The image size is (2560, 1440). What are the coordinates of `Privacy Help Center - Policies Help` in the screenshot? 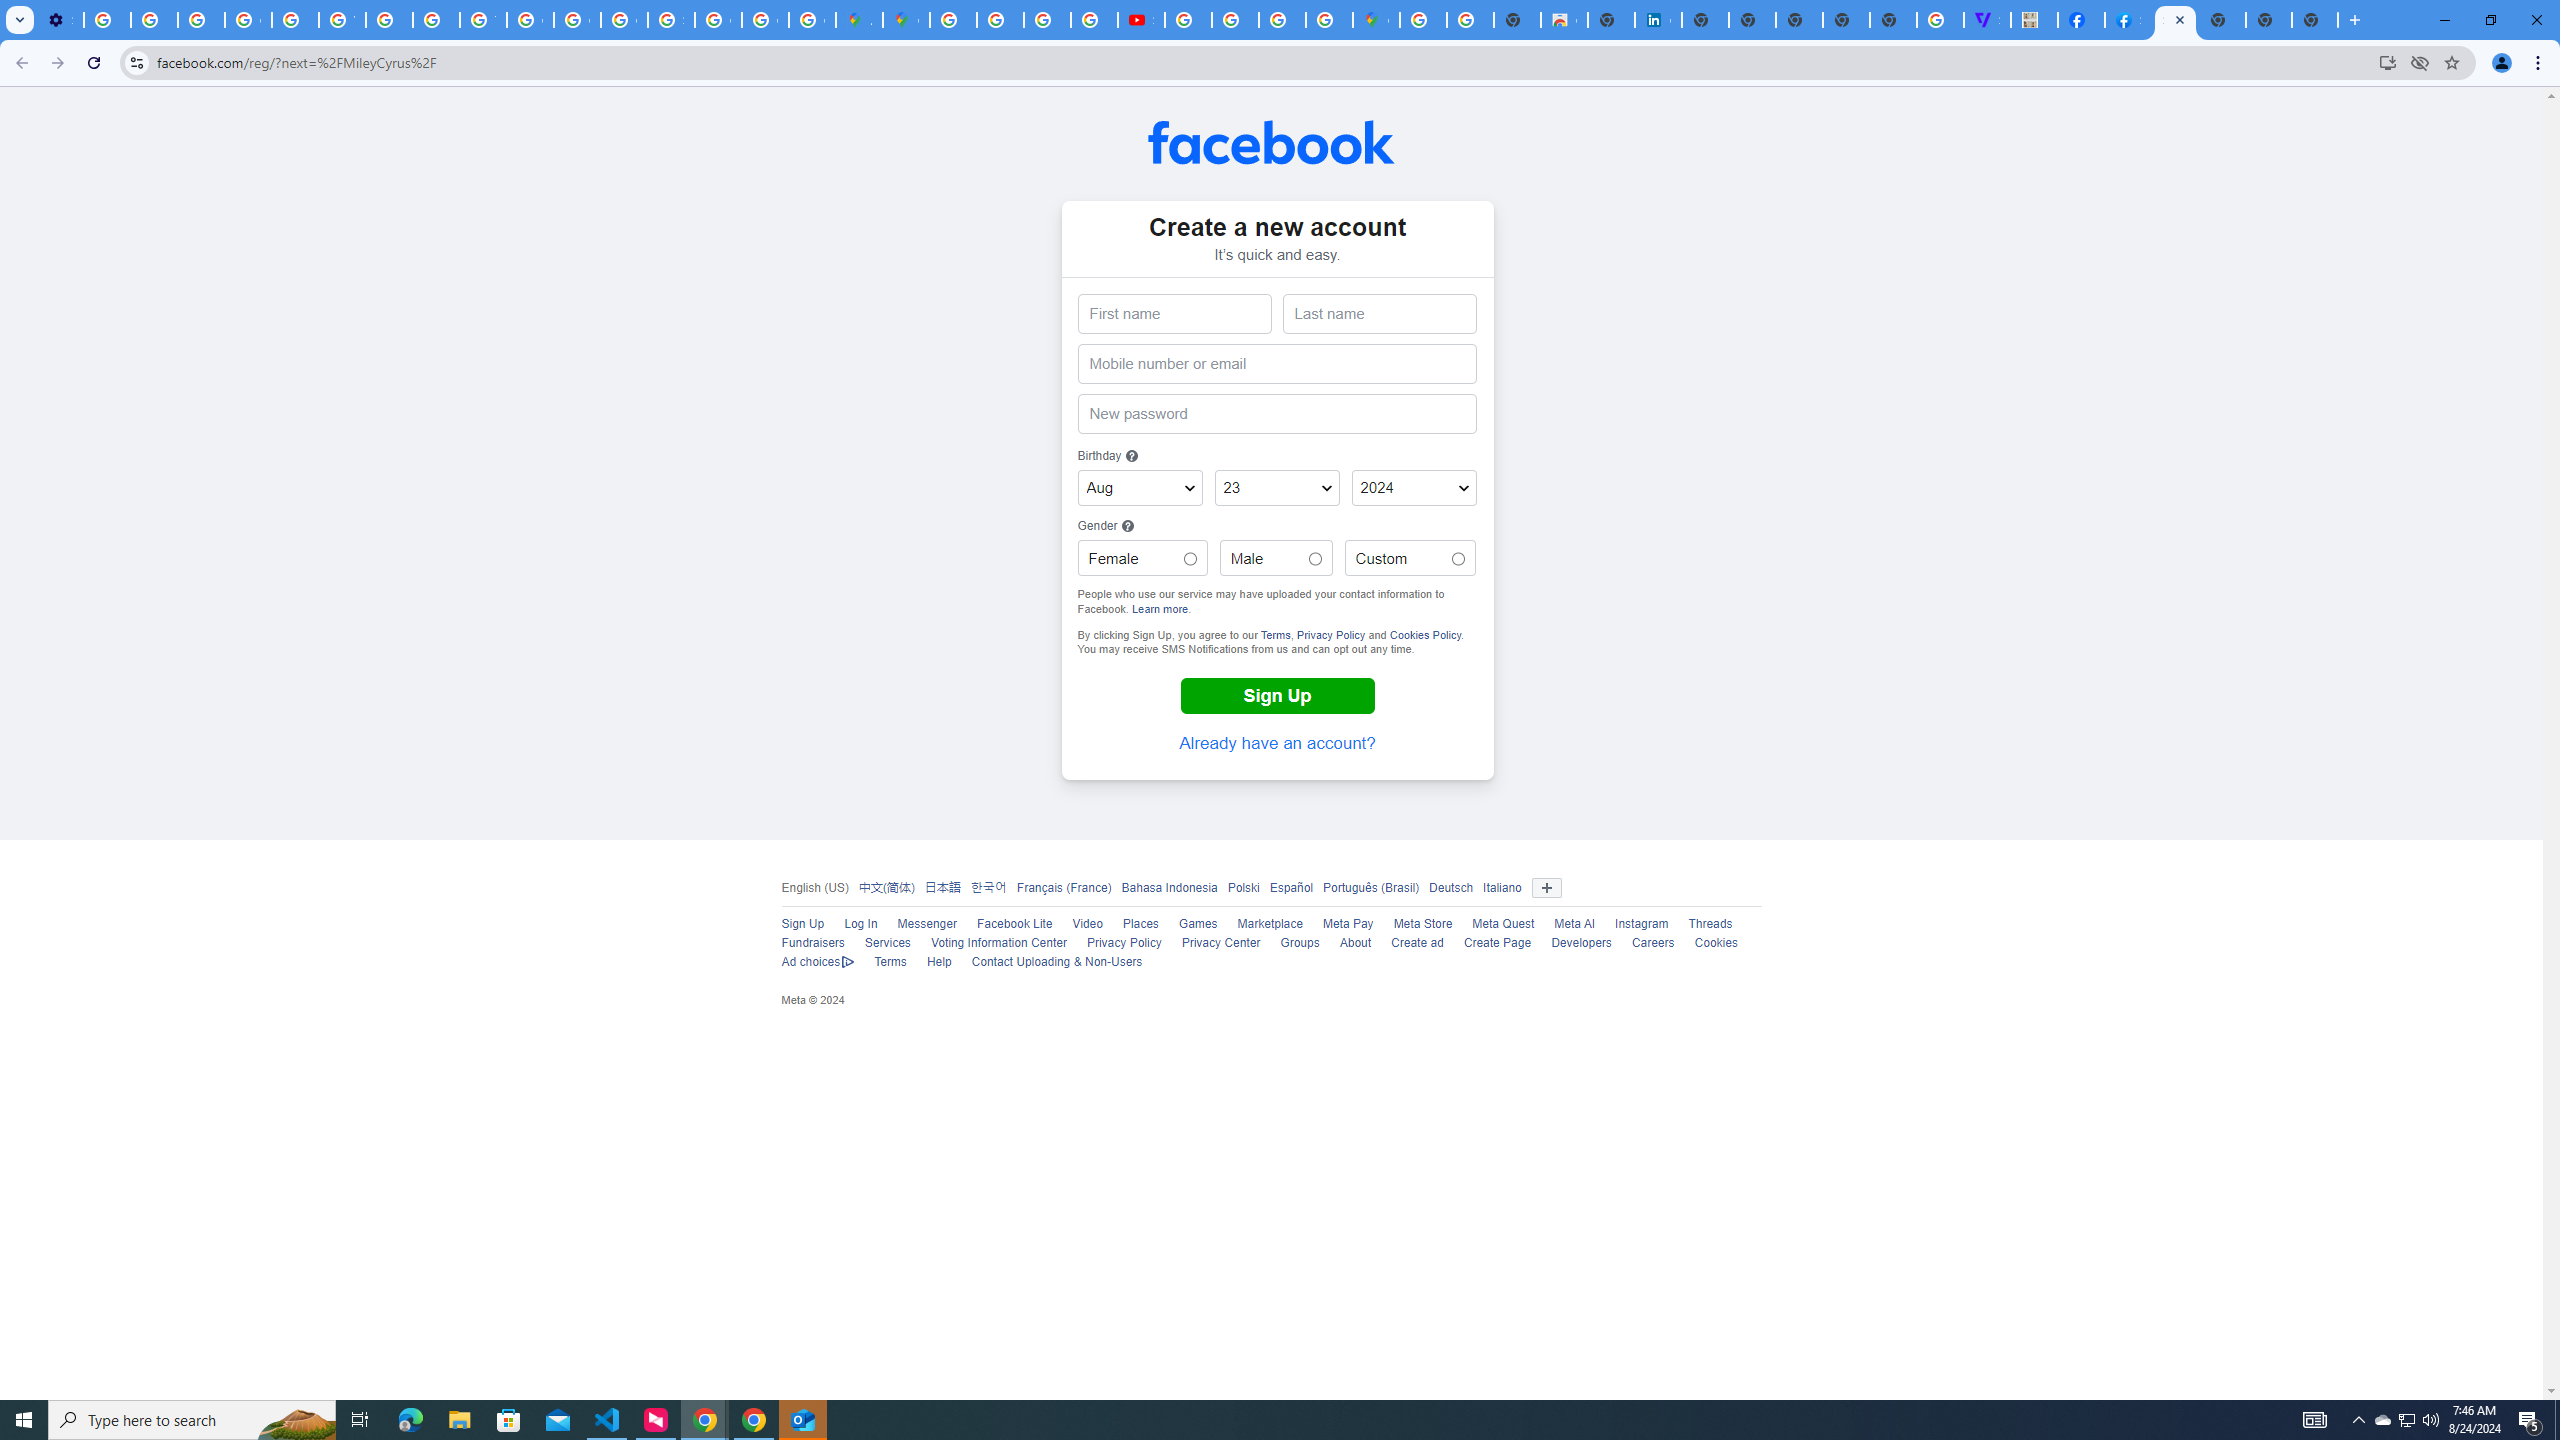 It's located at (295, 20).